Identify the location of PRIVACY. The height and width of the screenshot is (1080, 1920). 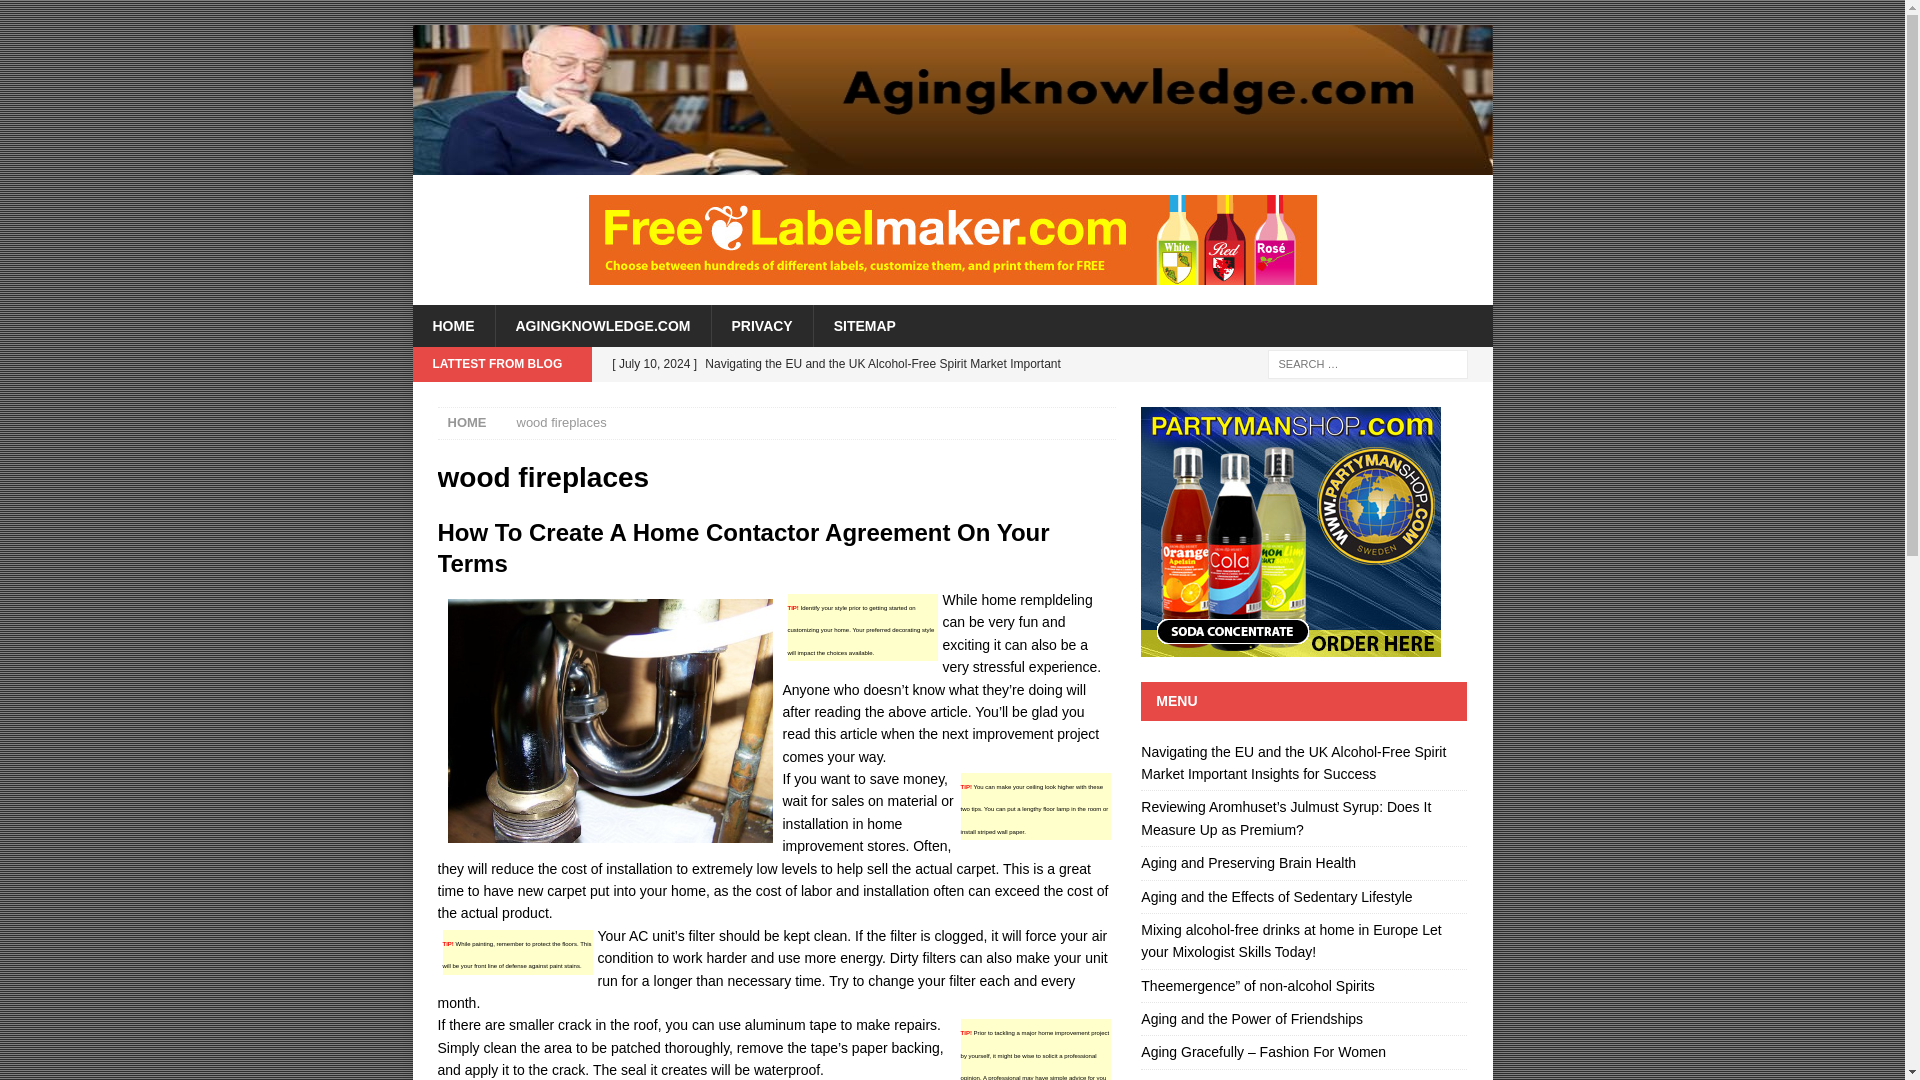
(761, 325).